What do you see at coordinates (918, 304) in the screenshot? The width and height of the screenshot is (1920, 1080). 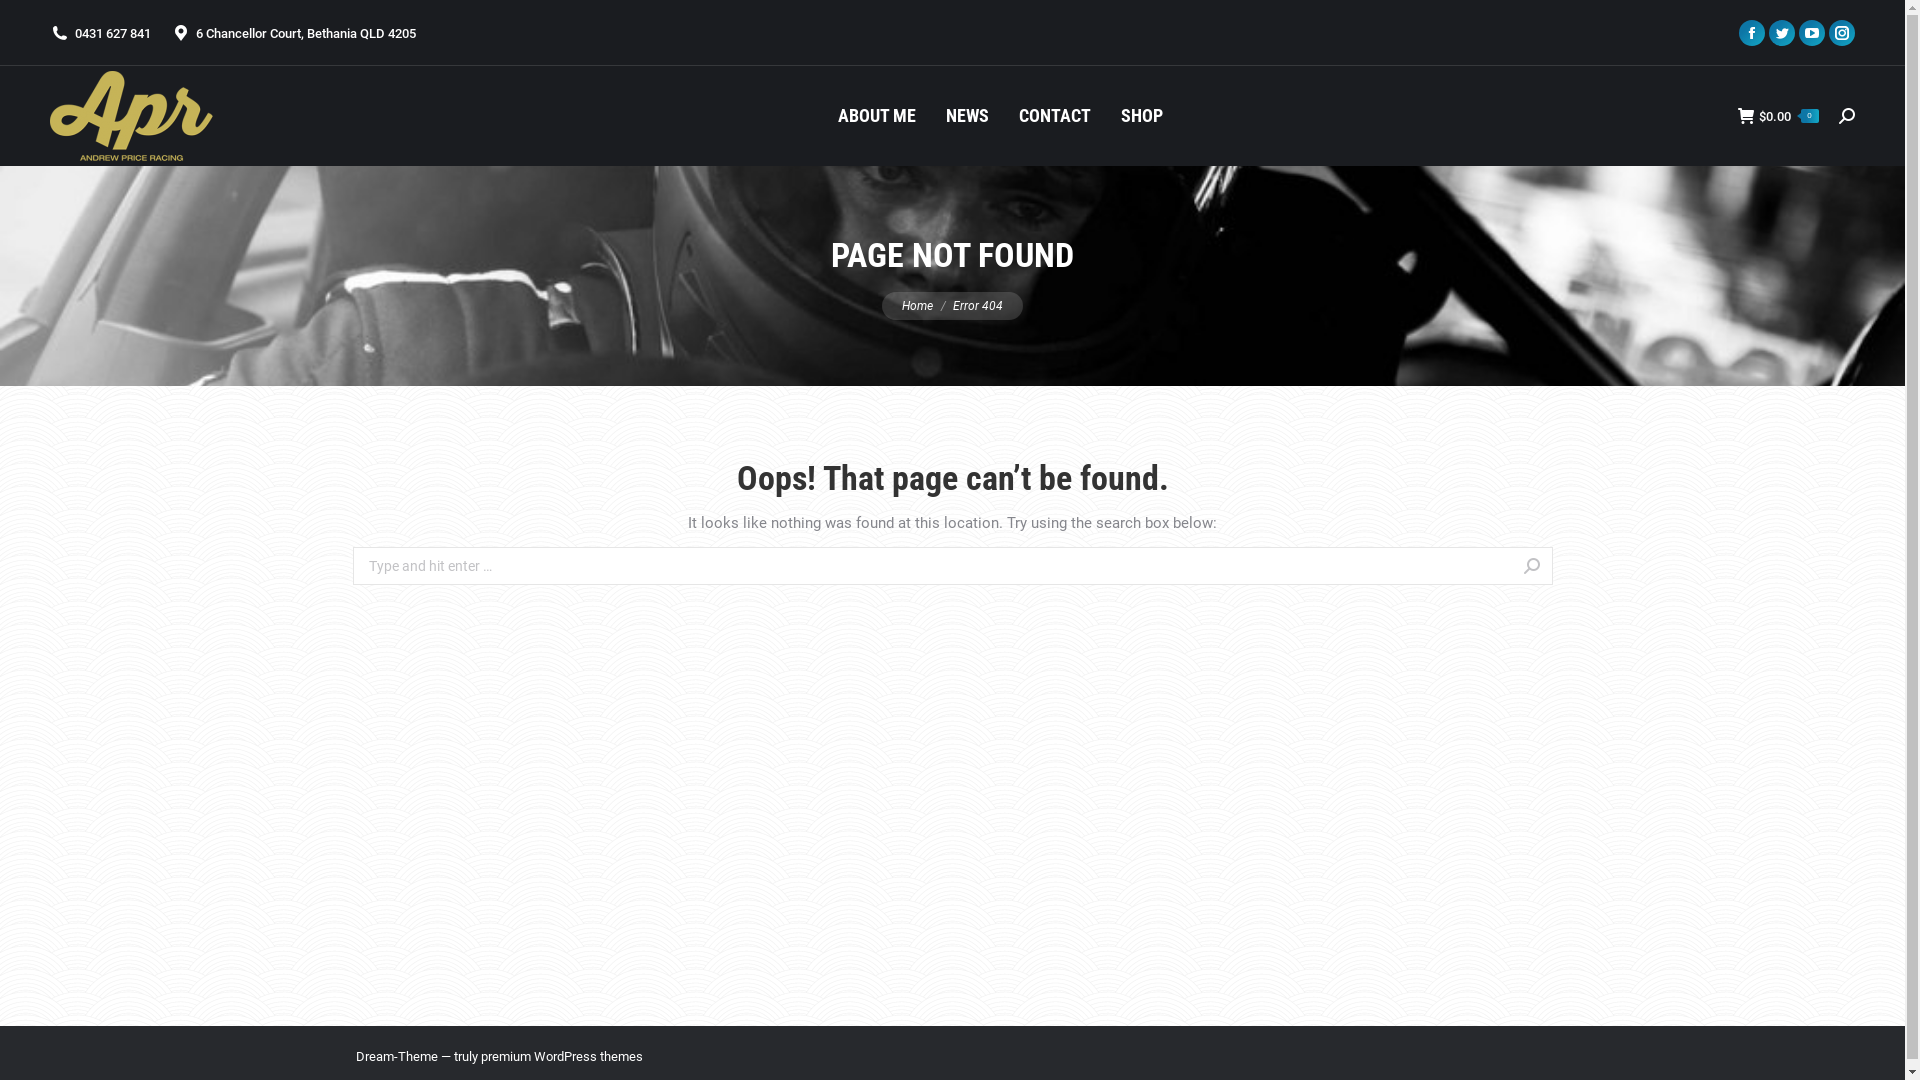 I see `Home` at bounding box center [918, 304].